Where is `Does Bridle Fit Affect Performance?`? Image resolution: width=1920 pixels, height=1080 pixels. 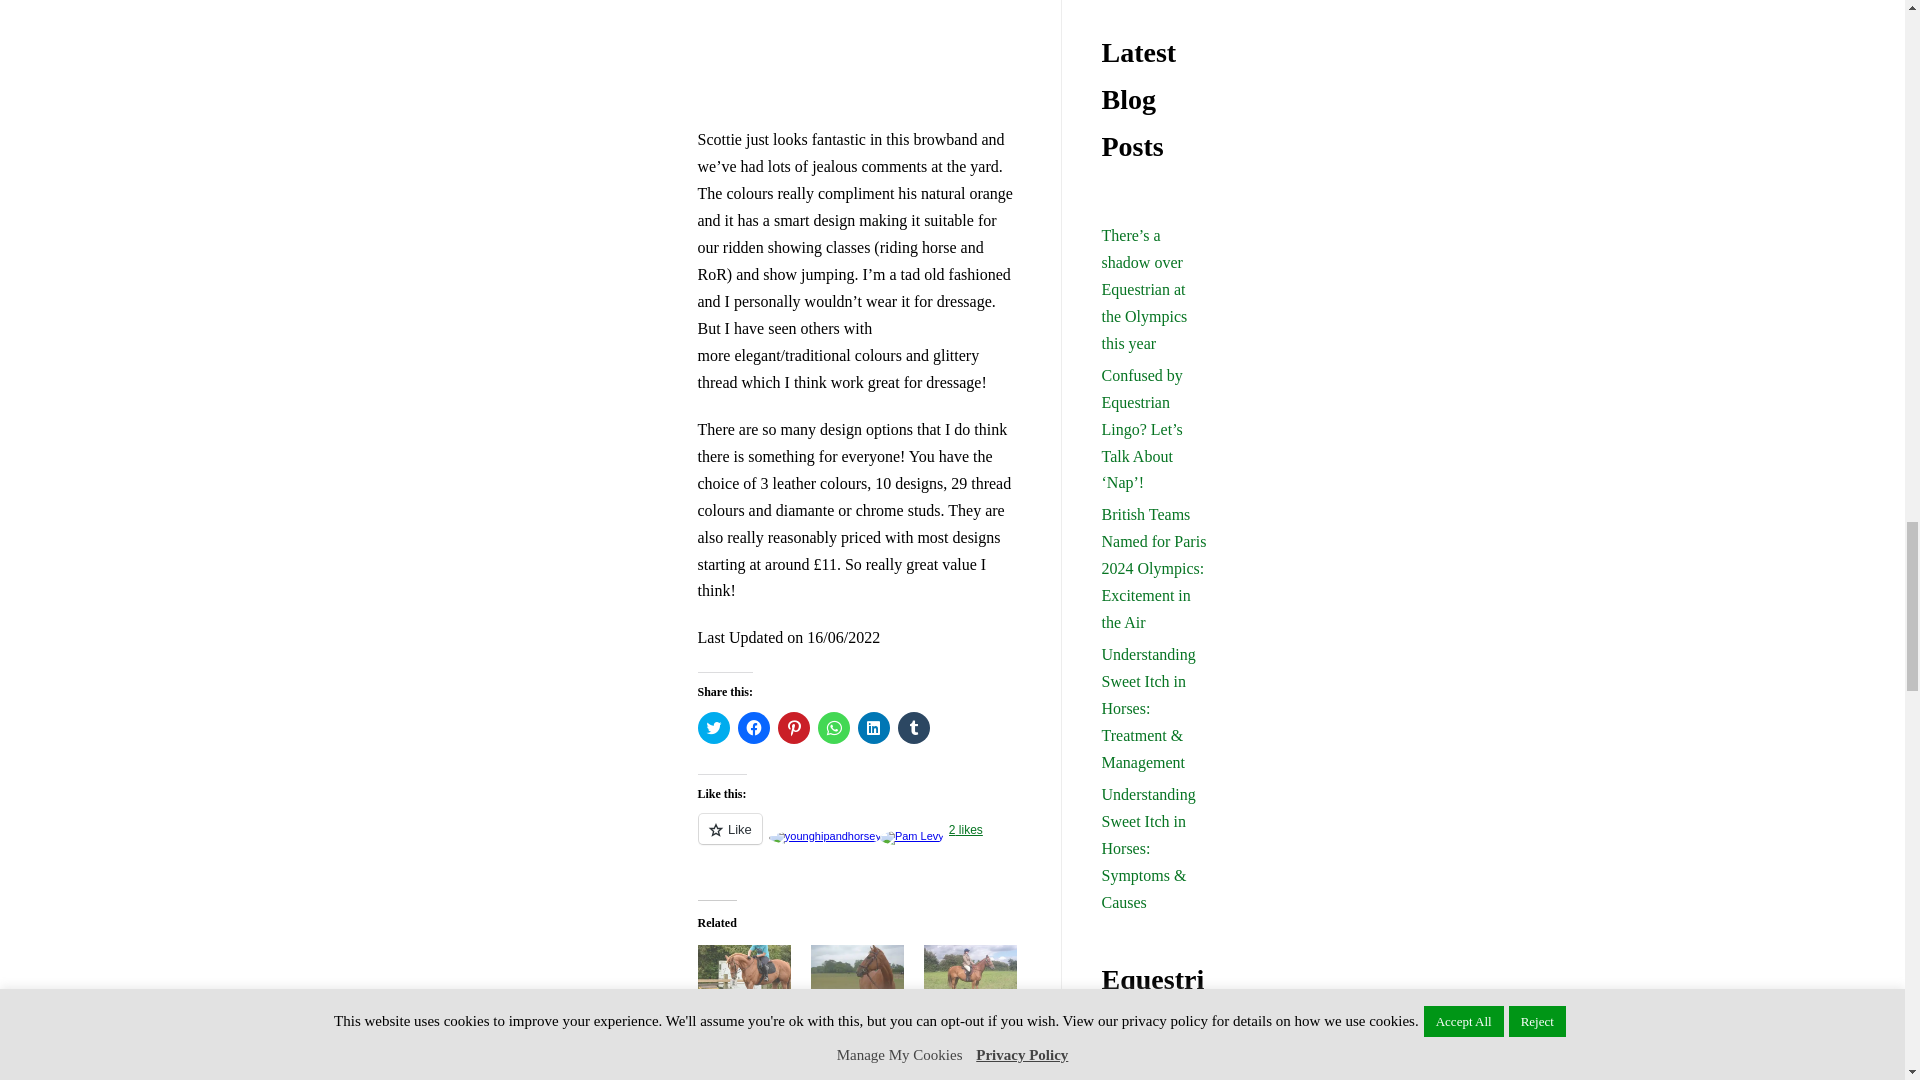
Does Bridle Fit Affect Performance? is located at coordinates (857, 971).